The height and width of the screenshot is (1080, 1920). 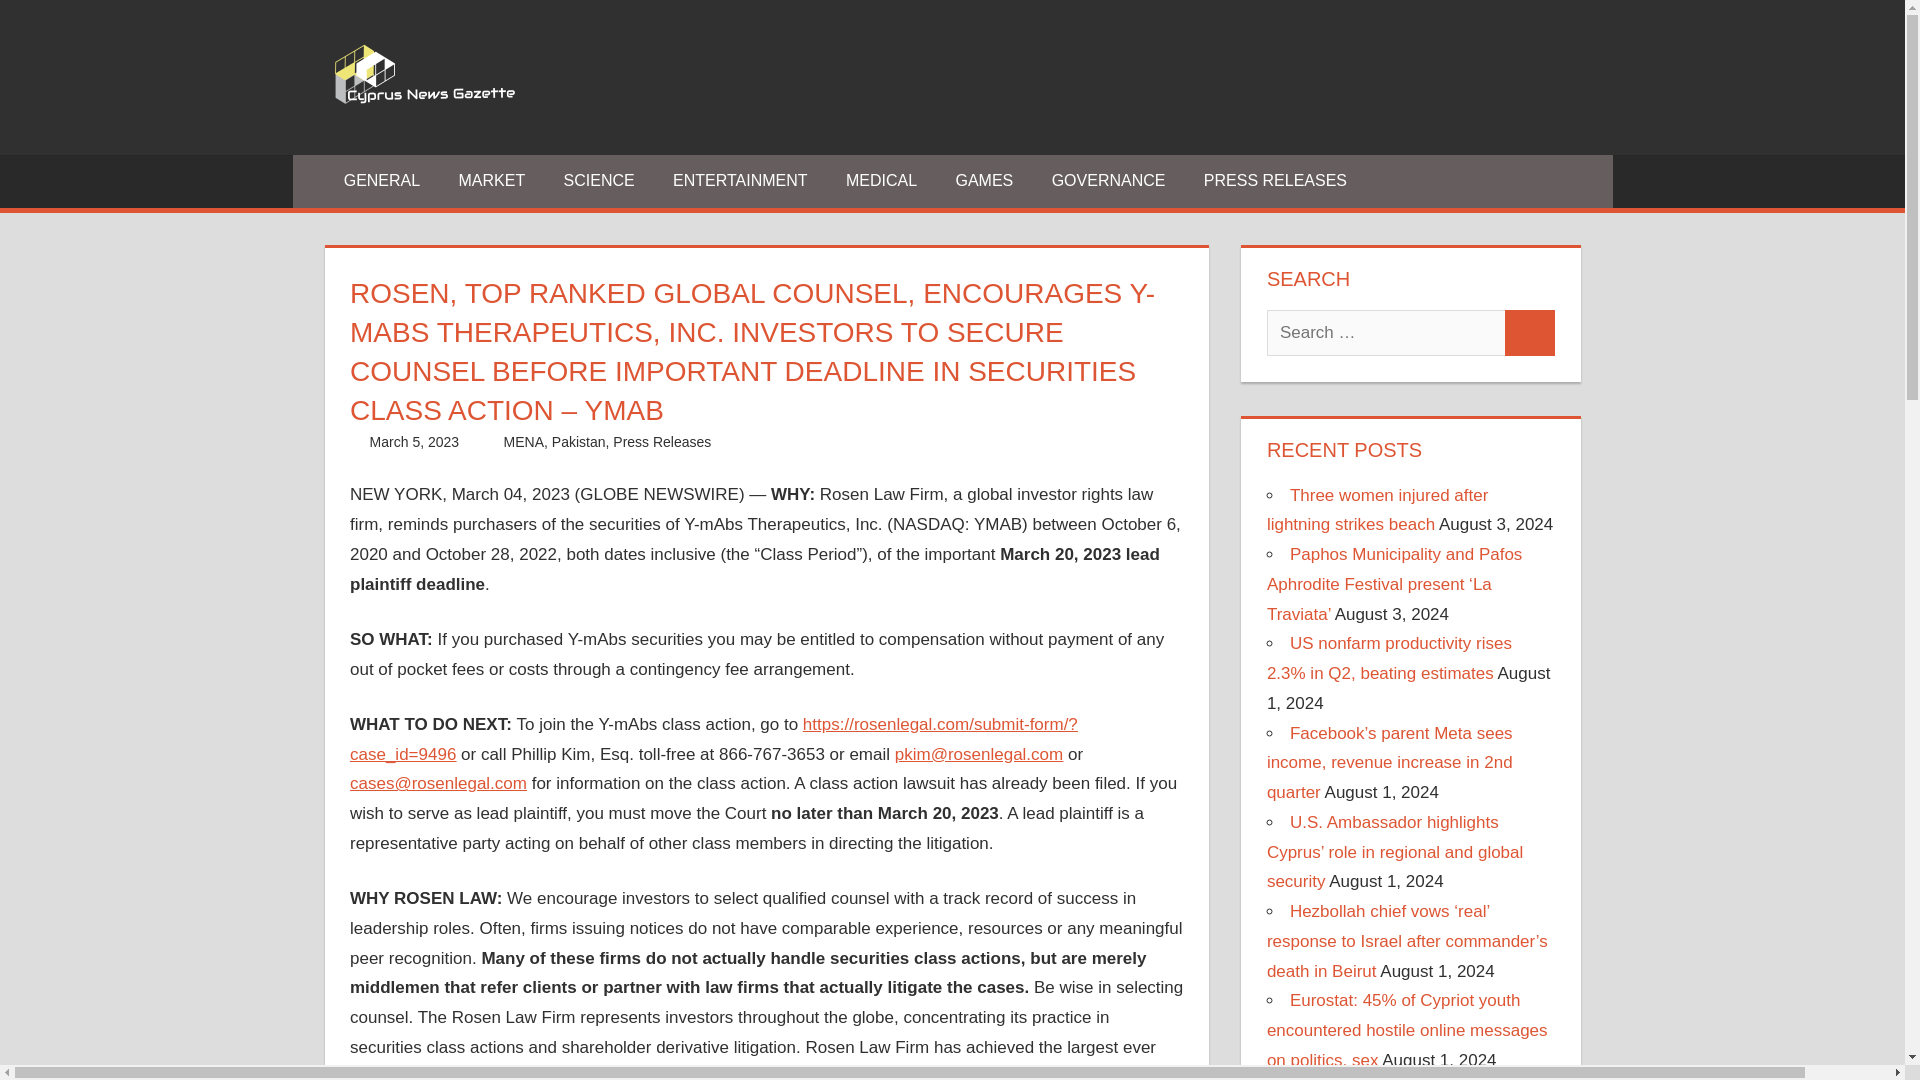 I want to click on MENA, so click(x=523, y=442).